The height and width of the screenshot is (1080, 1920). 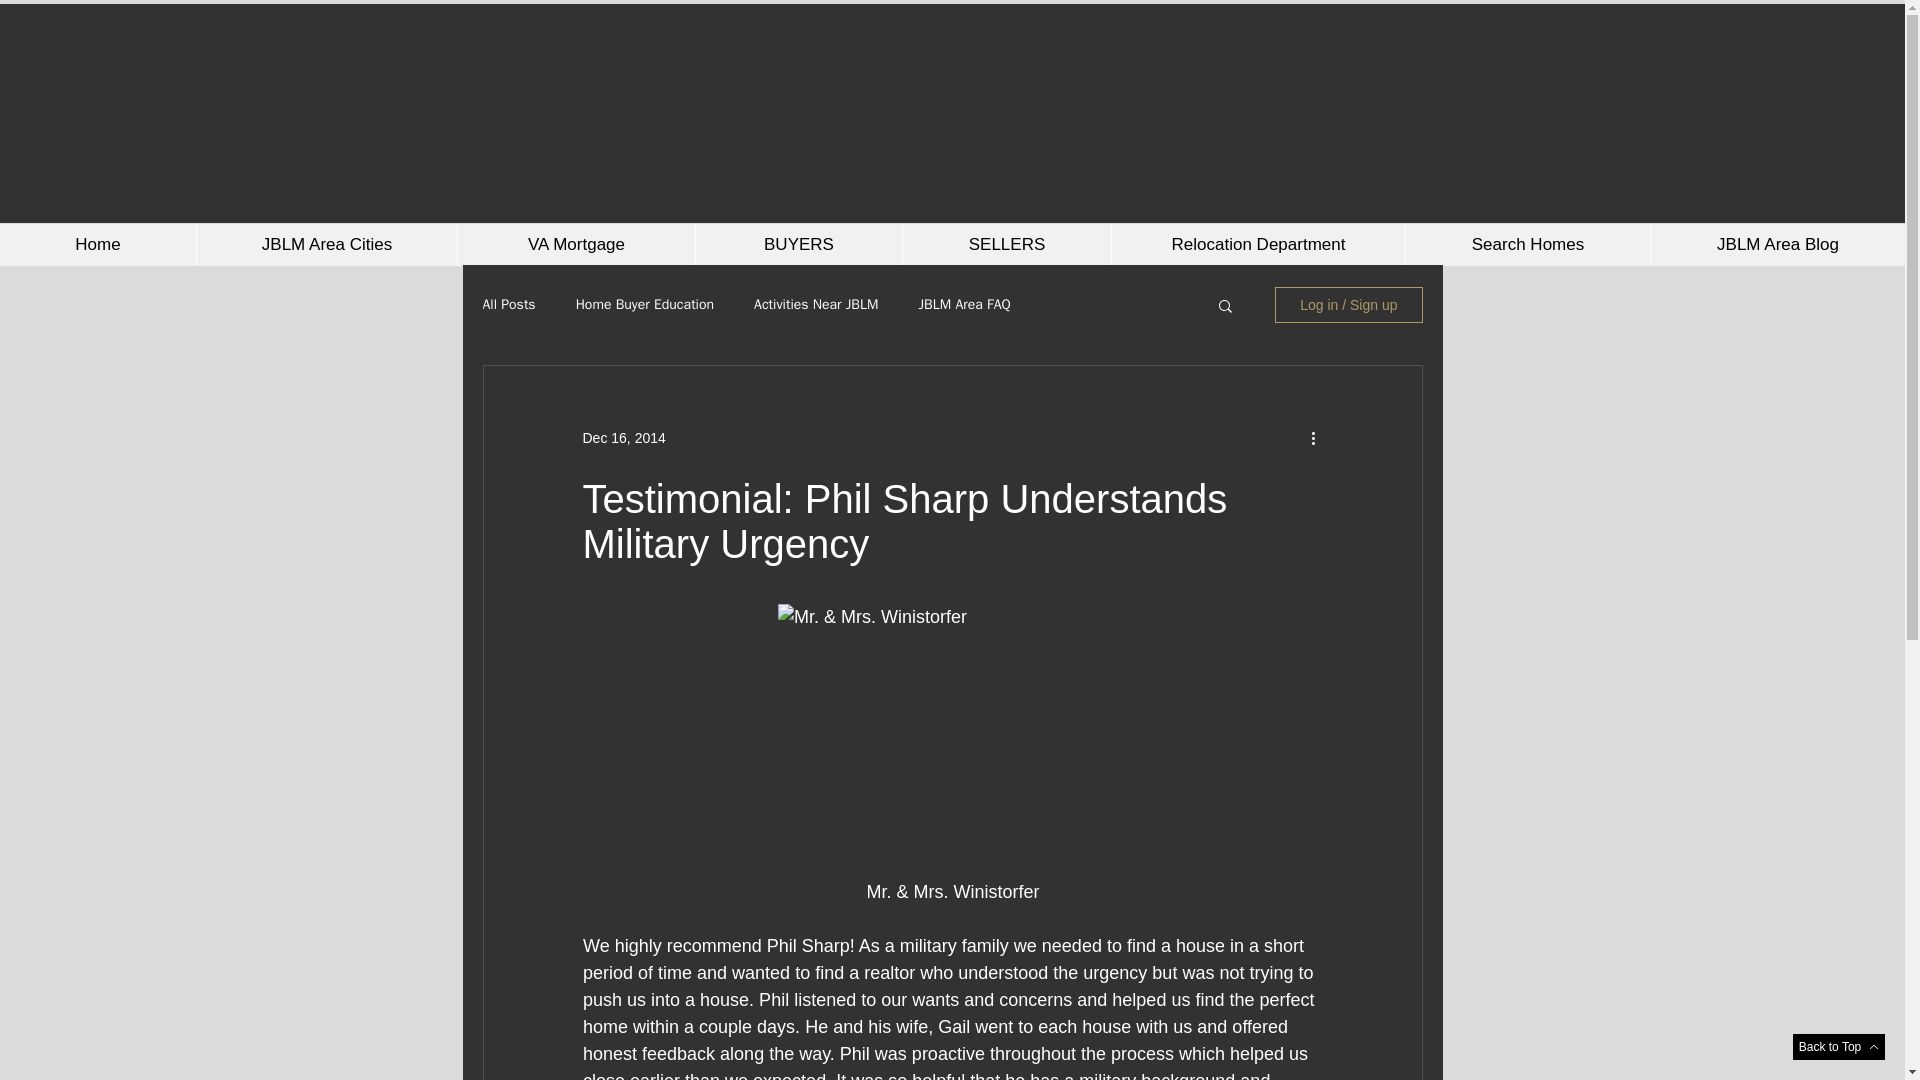 I want to click on JBLM Area FAQ, so click(x=963, y=304).